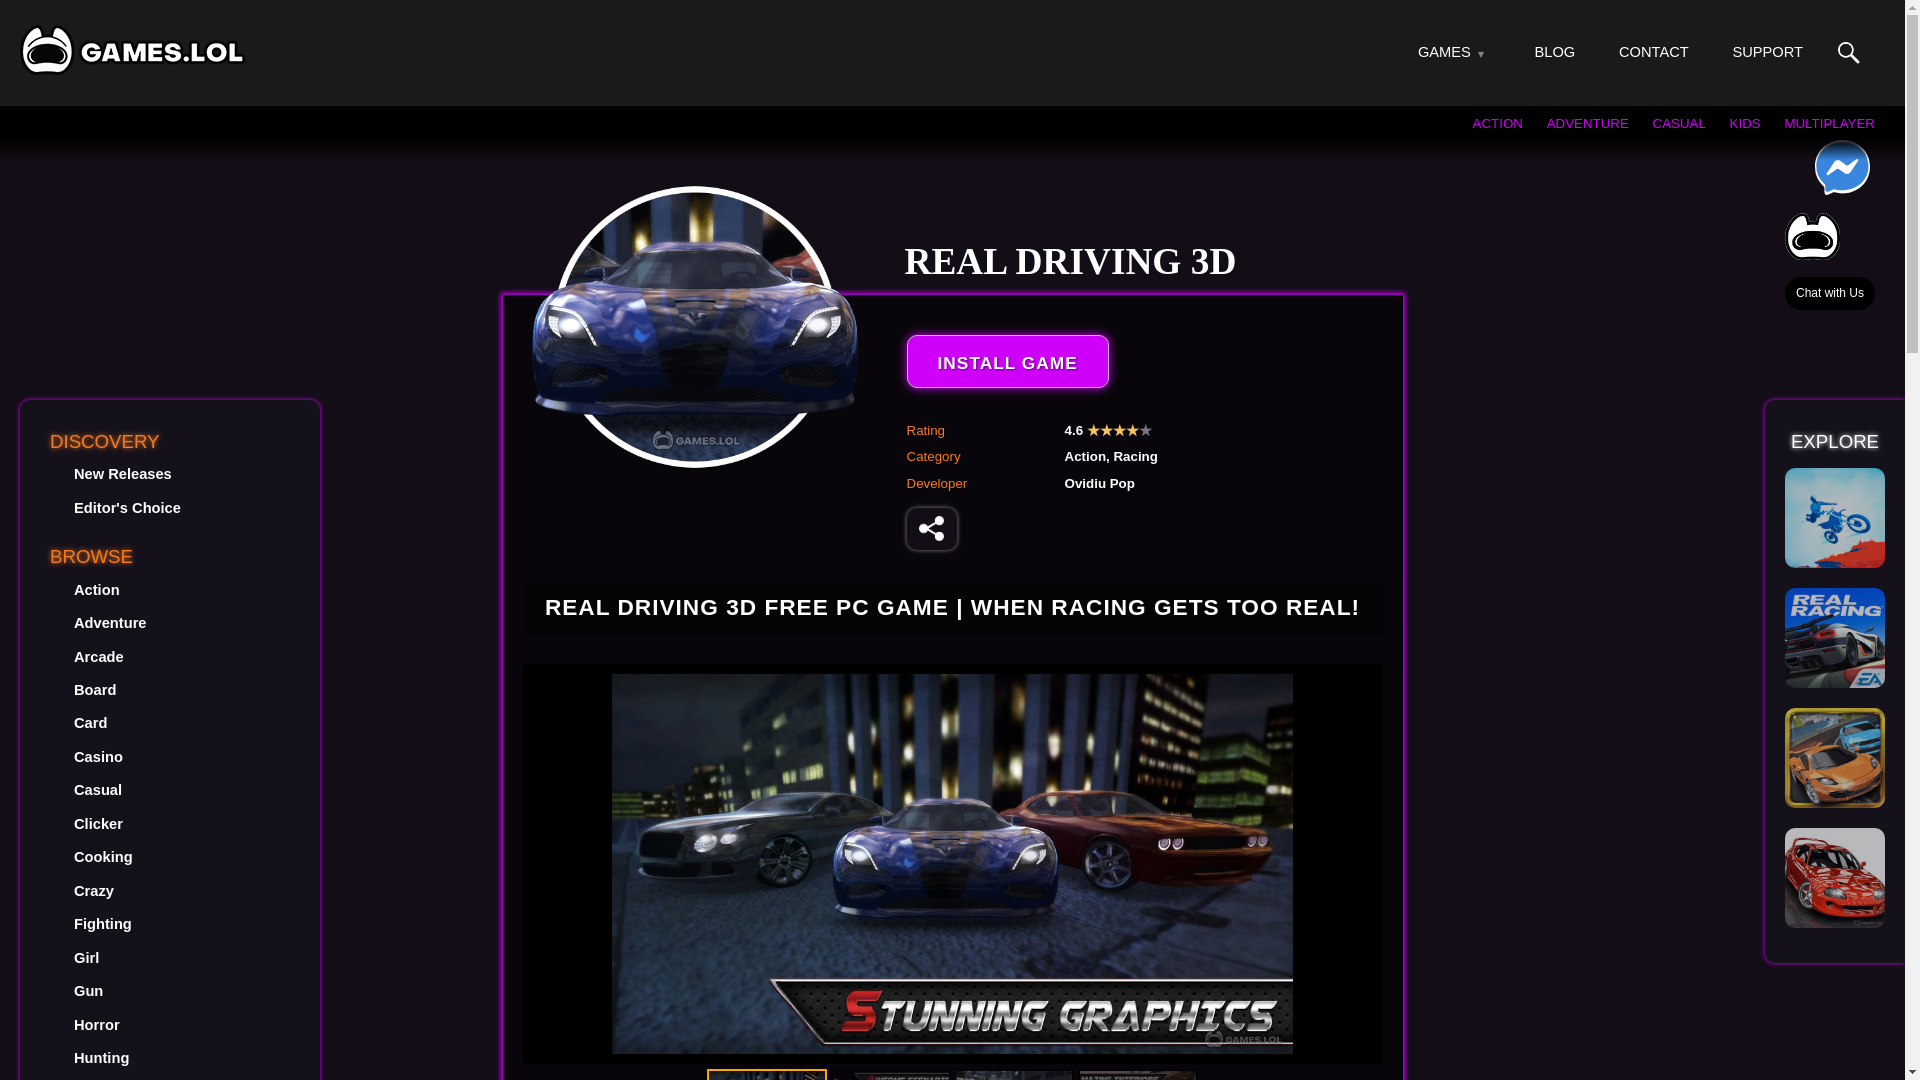 The width and height of the screenshot is (1920, 1080). What do you see at coordinates (1829, 122) in the screenshot?
I see `MULTIPLAYER` at bounding box center [1829, 122].